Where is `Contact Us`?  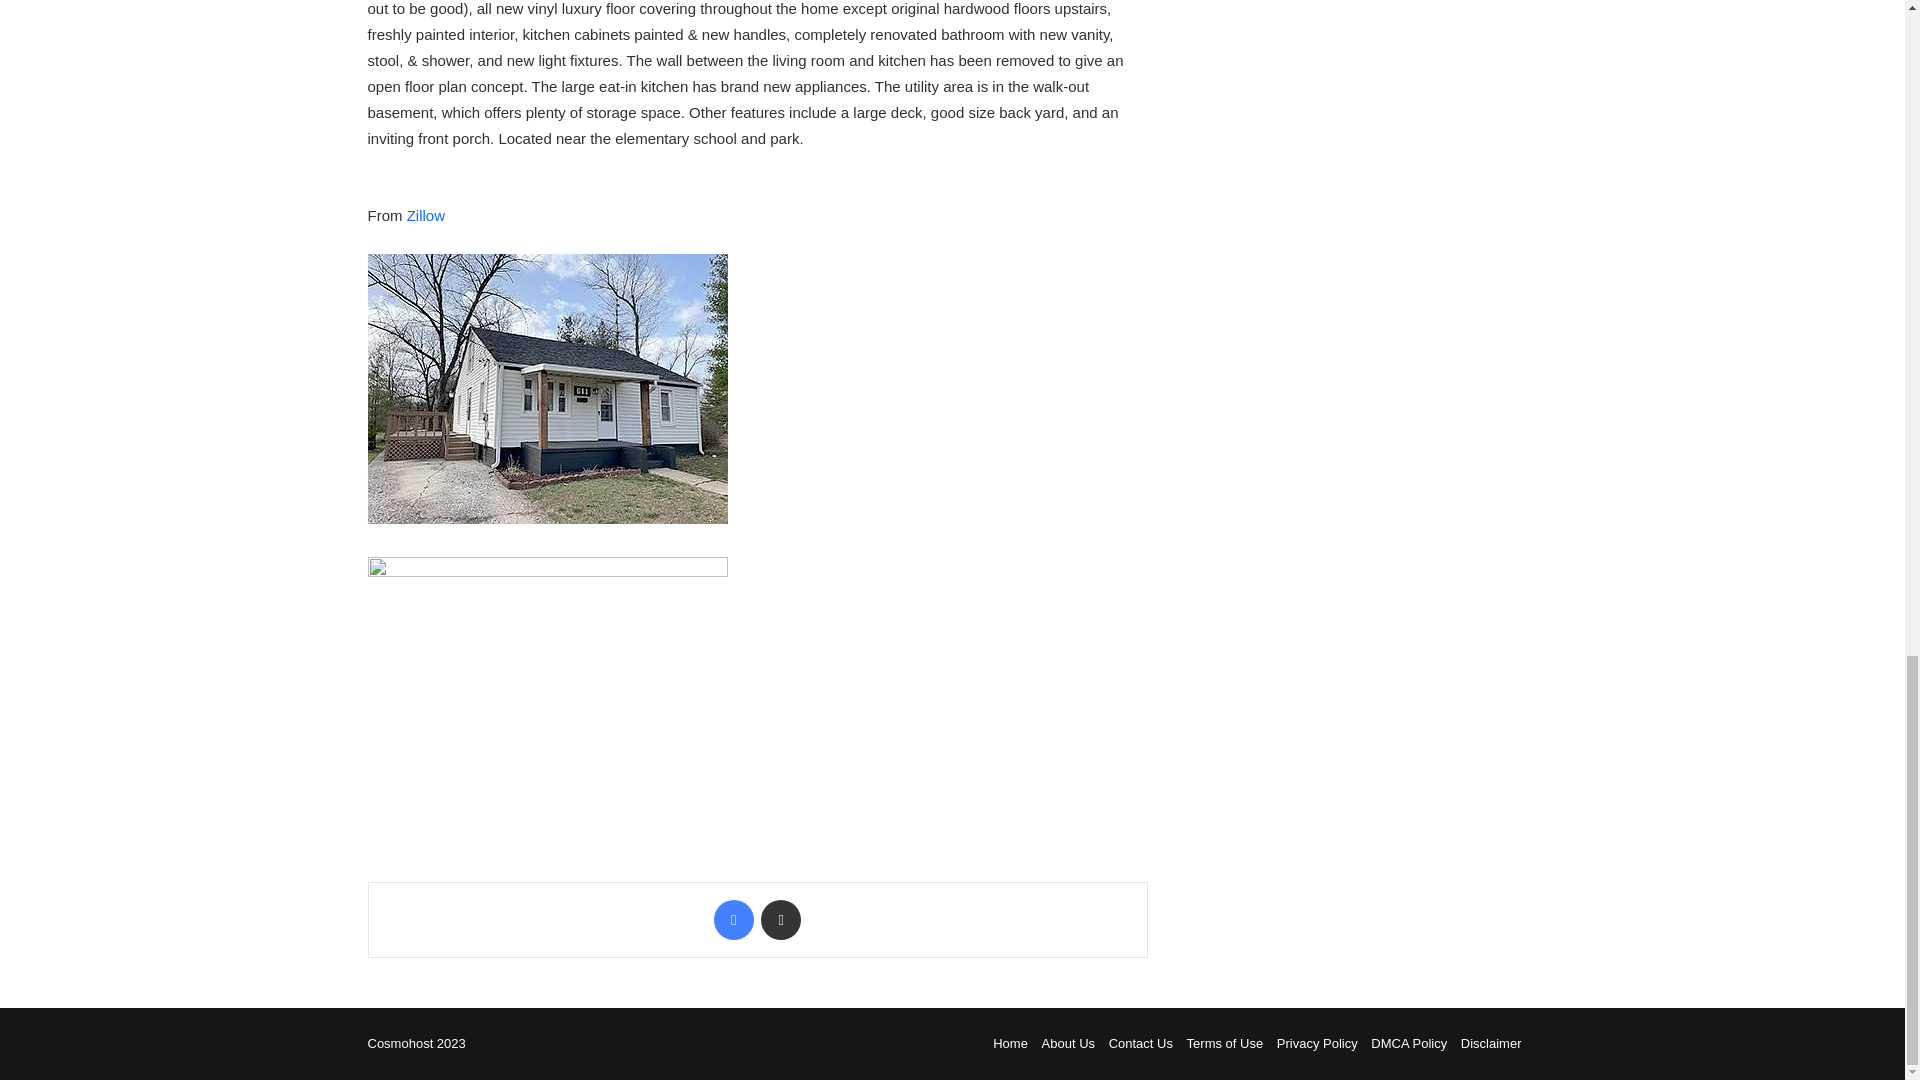
Contact Us is located at coordinates (1141, 1042).